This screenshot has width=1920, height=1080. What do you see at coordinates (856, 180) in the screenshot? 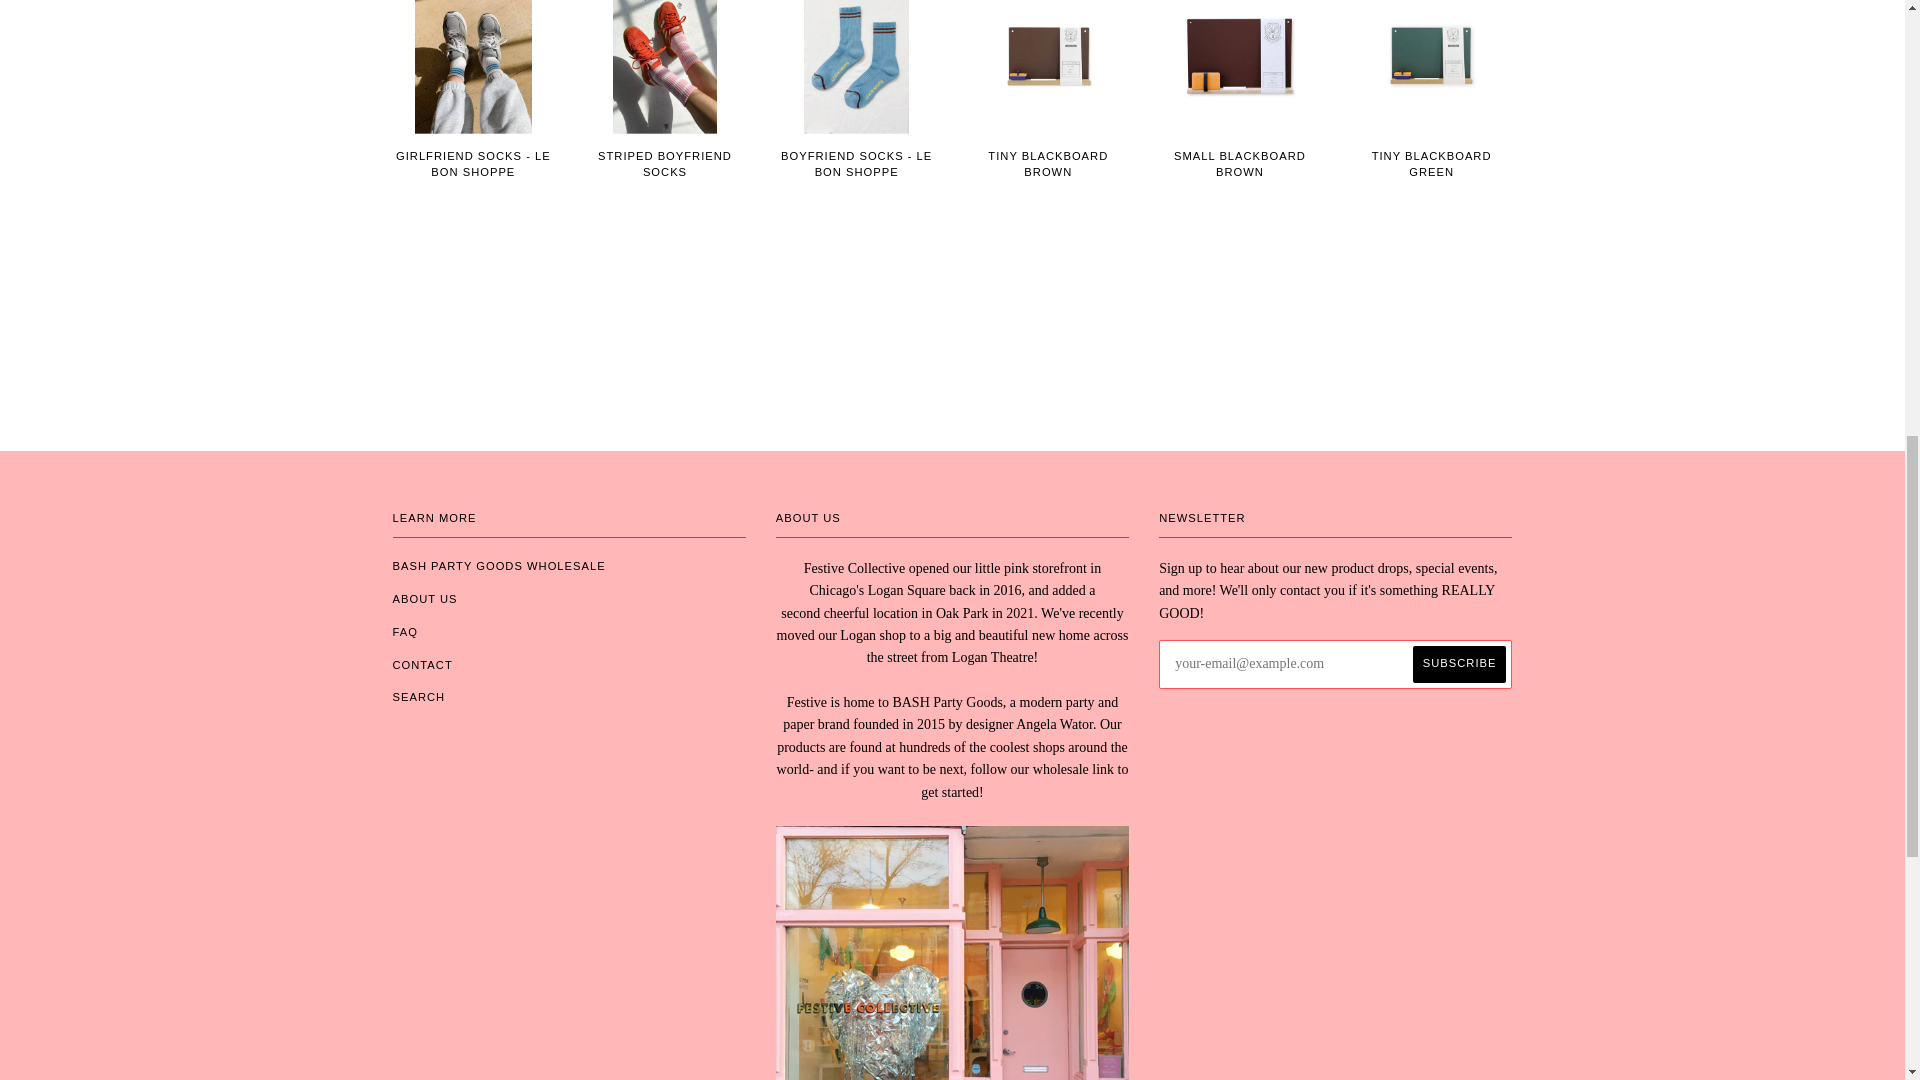
I see `BOYFRIEND SOCKS - LE BON SHOPPE` at bounding box center [856, 180].